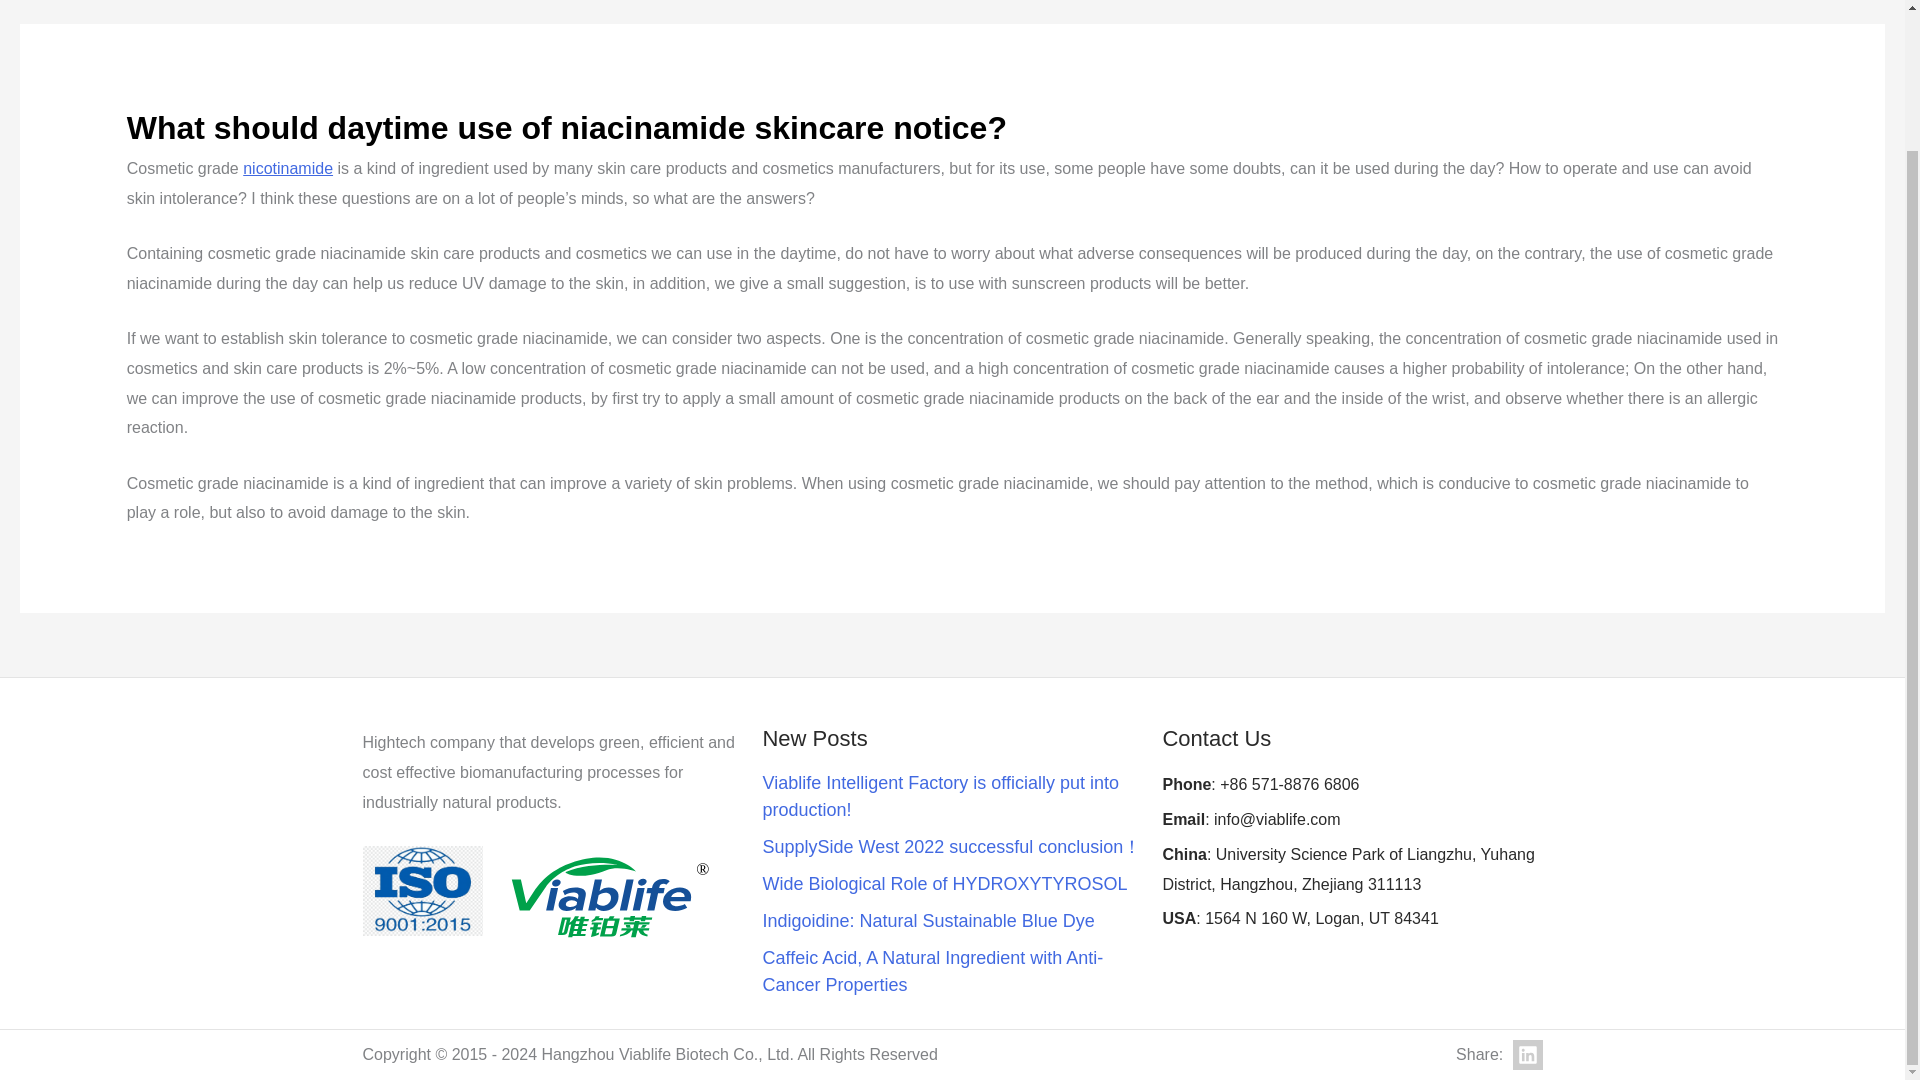 The image size is (1920, 1080). Describe the element at coordinates (608, 896) in the screenshot. I see `viablifelogo` at that location.